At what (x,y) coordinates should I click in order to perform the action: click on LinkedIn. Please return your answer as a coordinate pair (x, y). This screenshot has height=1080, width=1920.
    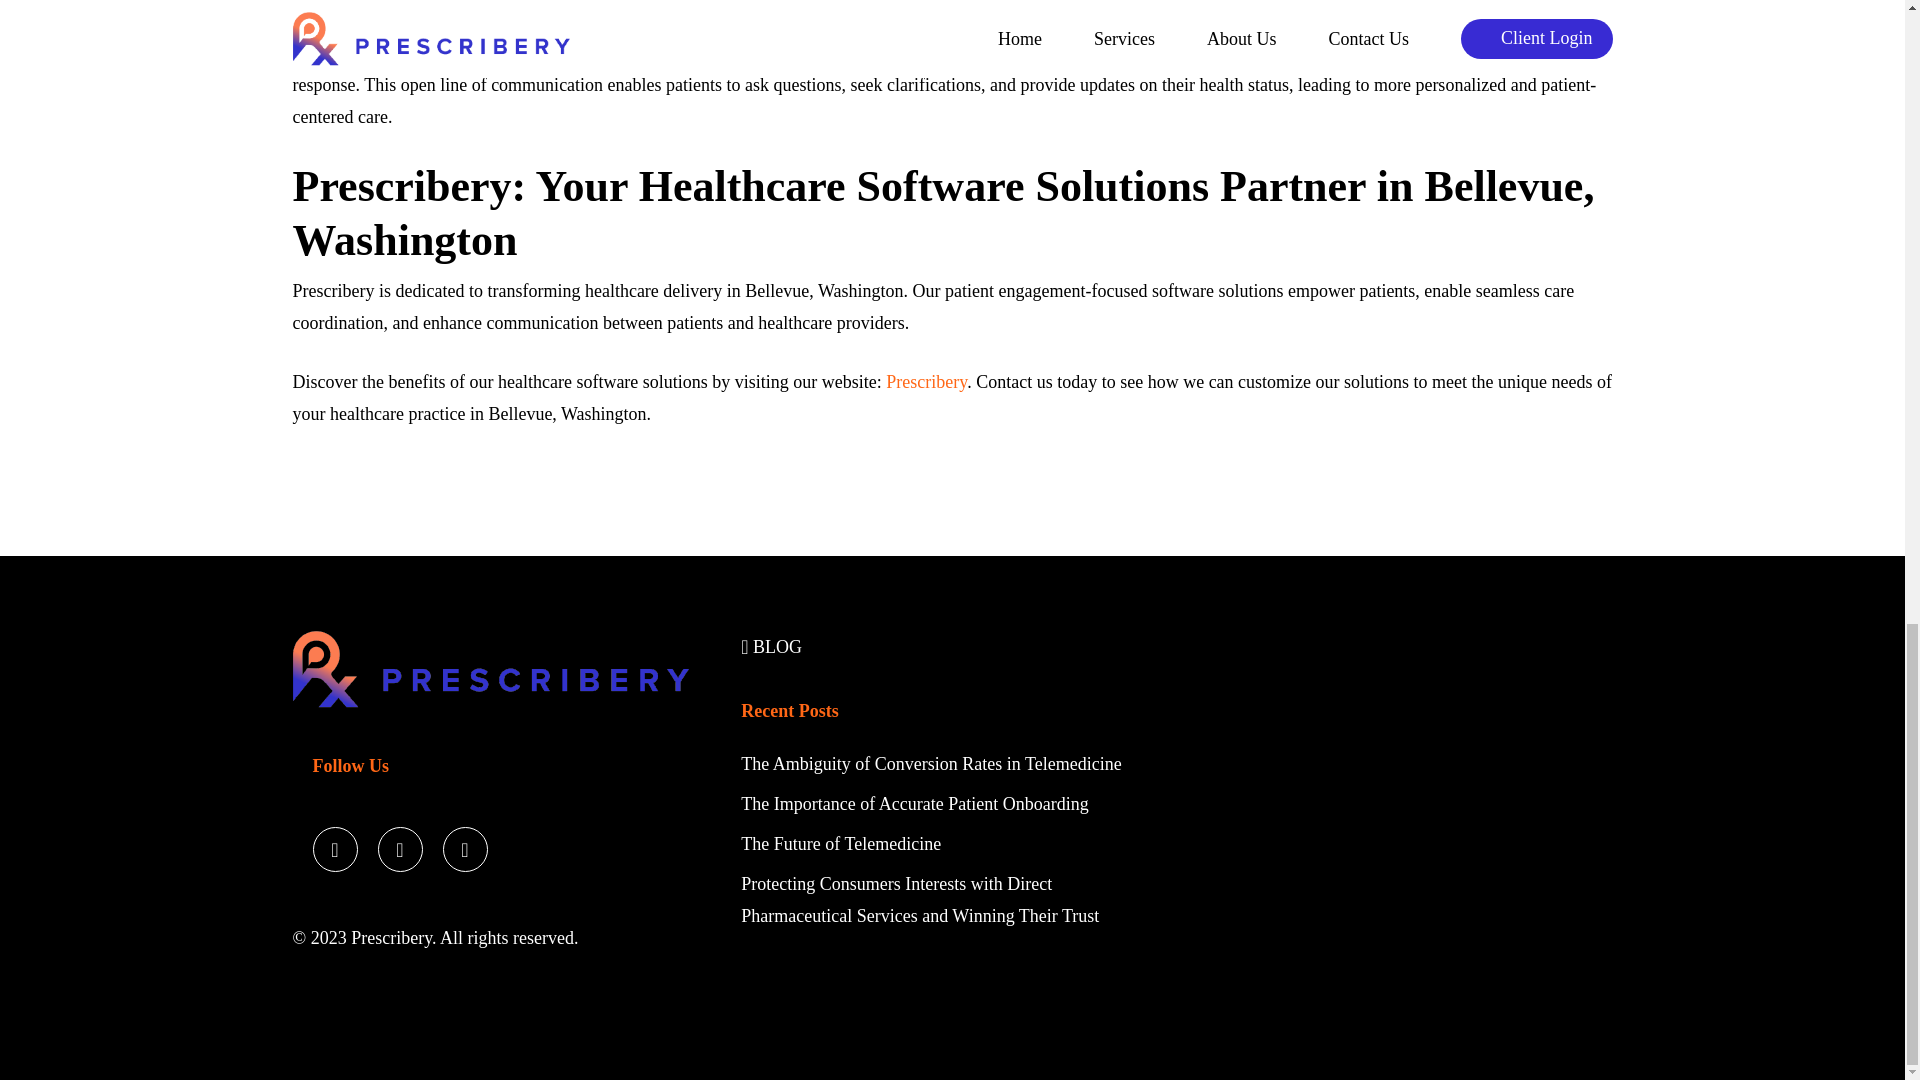
    Looking at the image, I should click on (464, 844).